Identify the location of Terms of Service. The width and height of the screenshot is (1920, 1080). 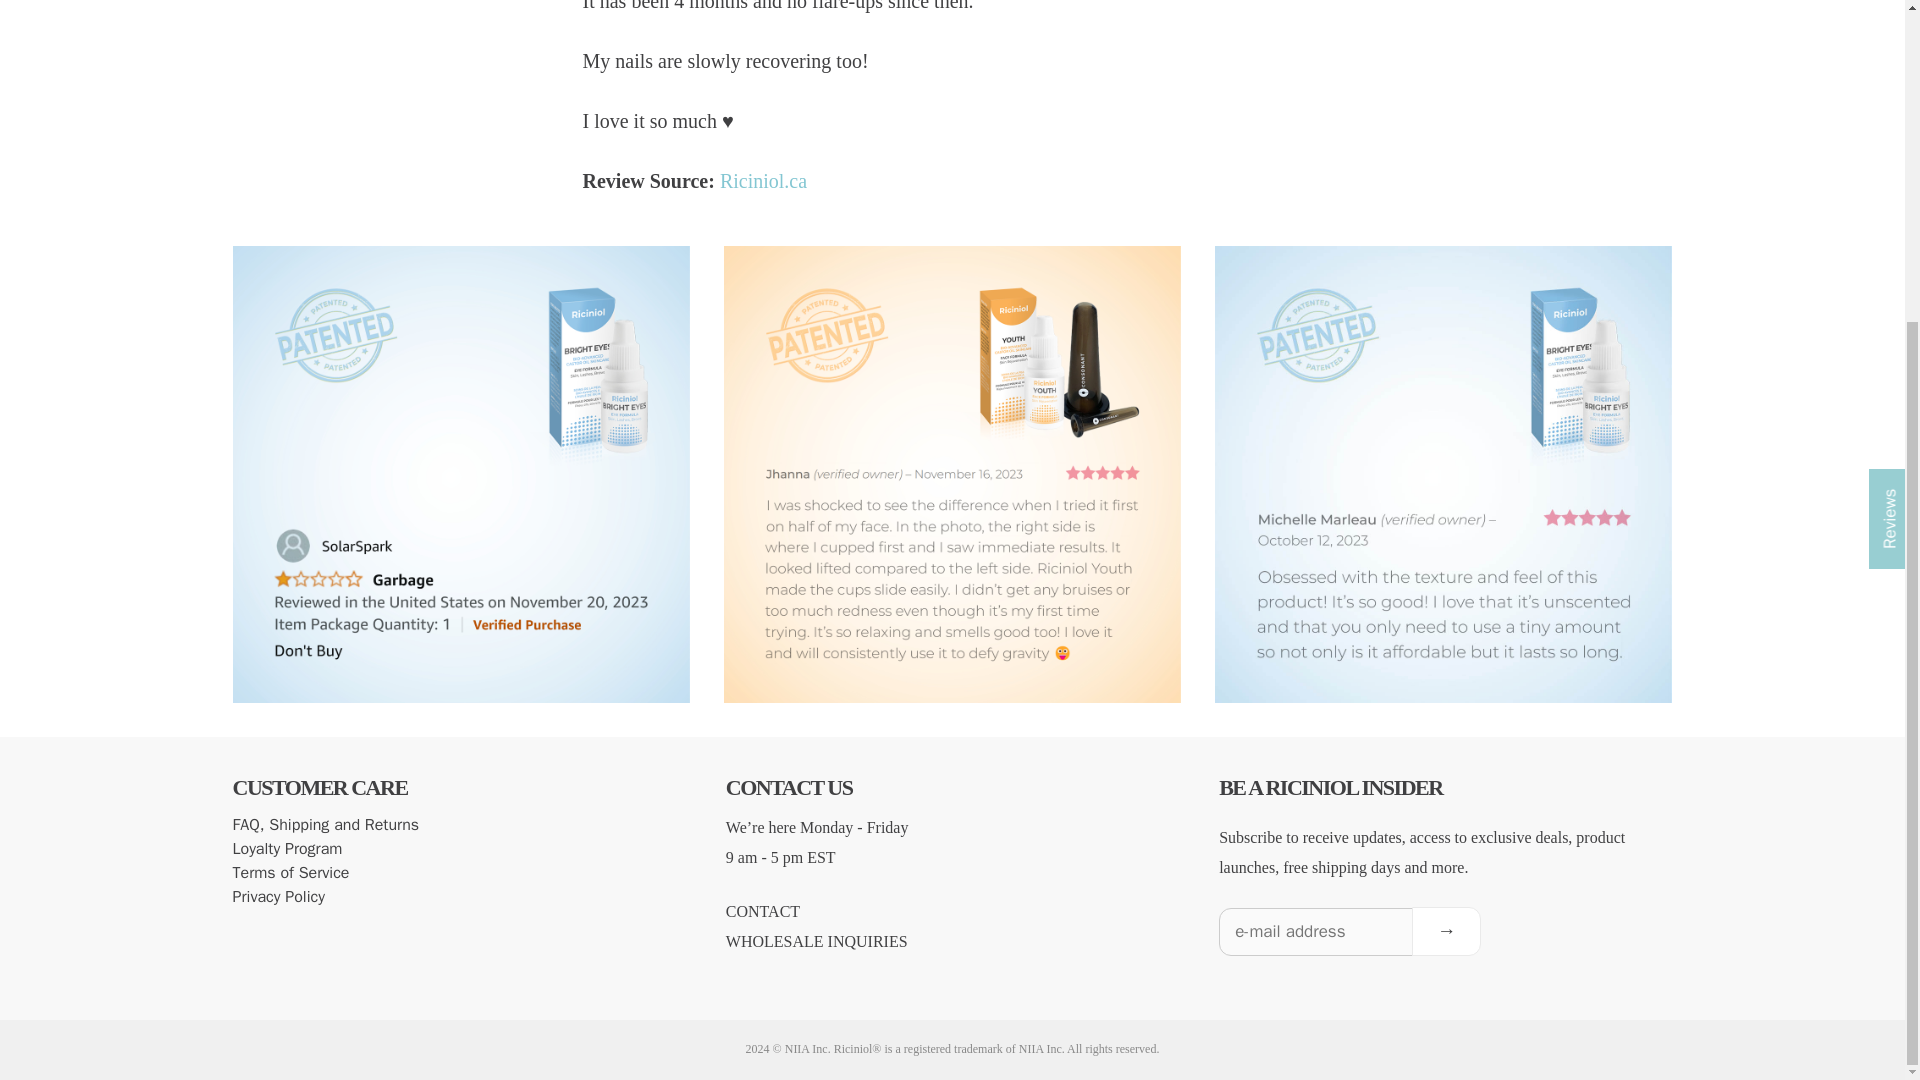
(290, 872).